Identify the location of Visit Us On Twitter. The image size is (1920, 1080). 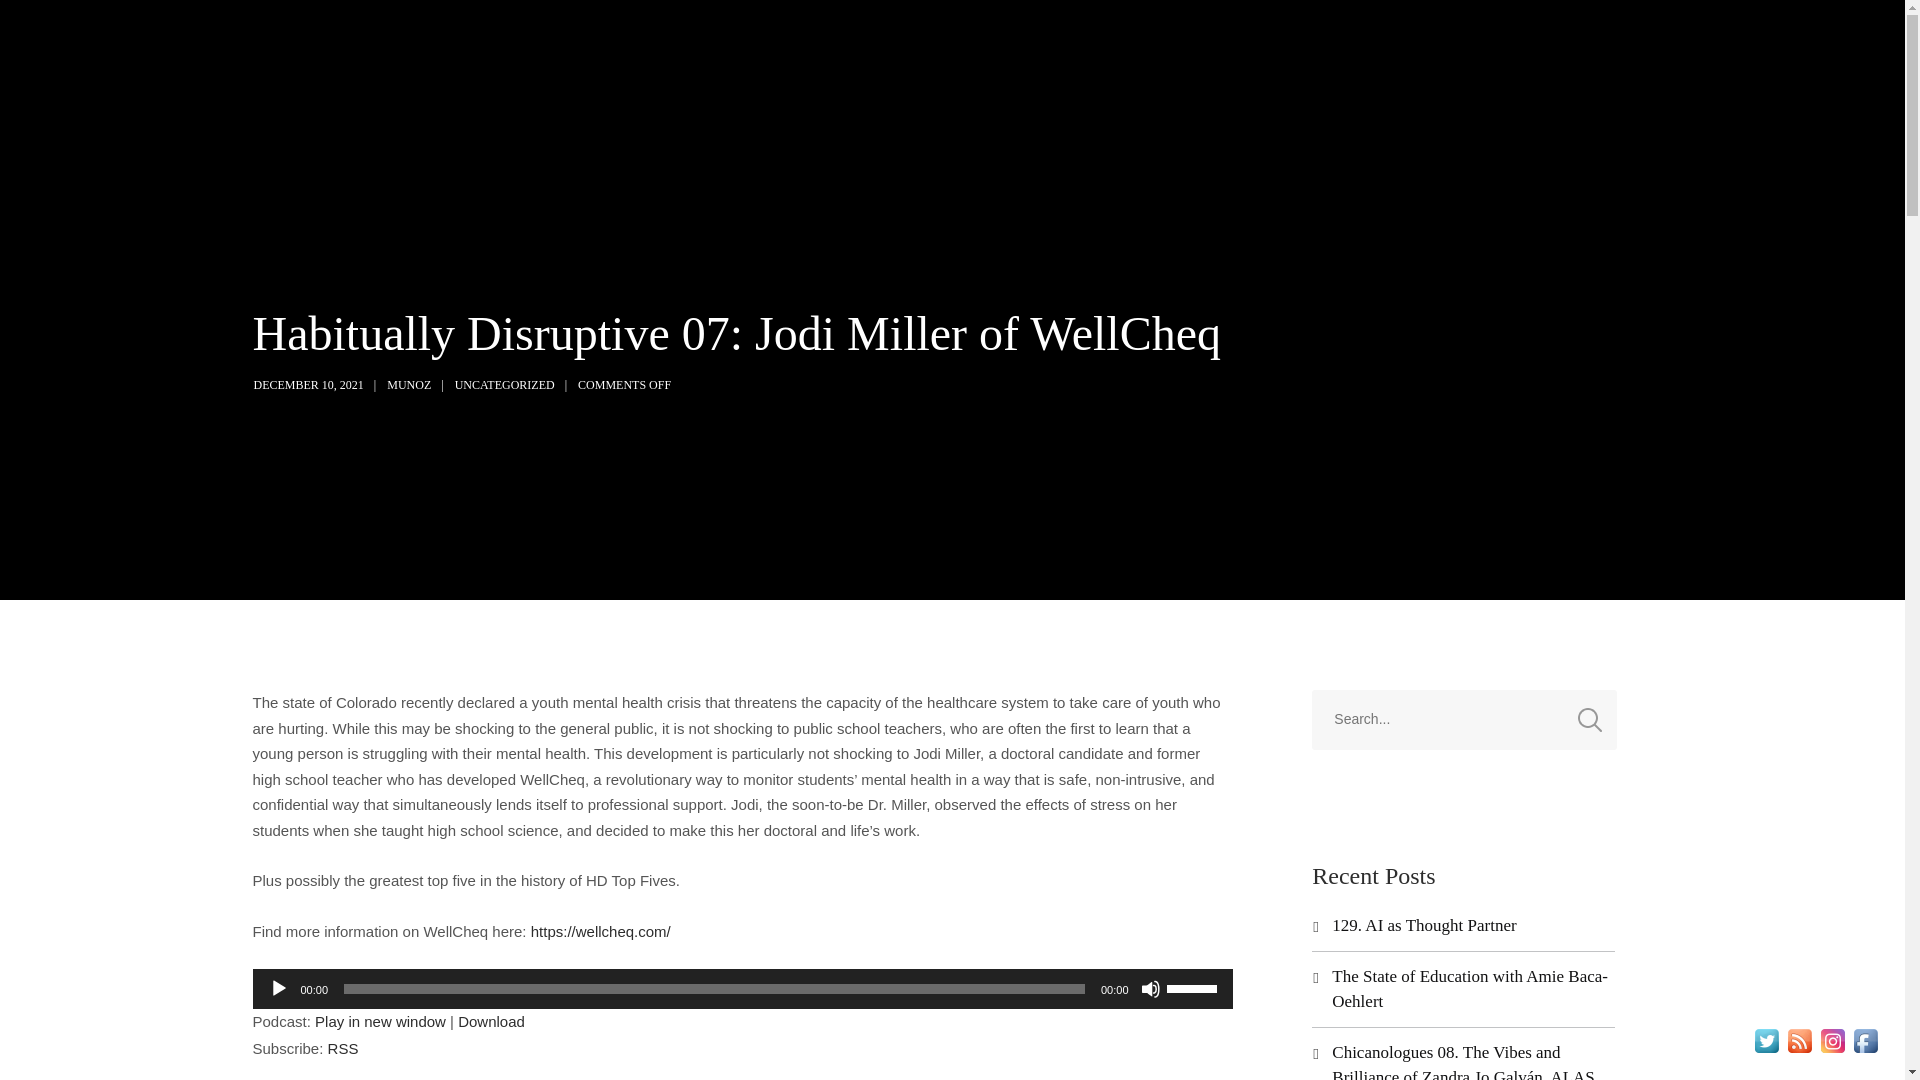
(1766, 1039).